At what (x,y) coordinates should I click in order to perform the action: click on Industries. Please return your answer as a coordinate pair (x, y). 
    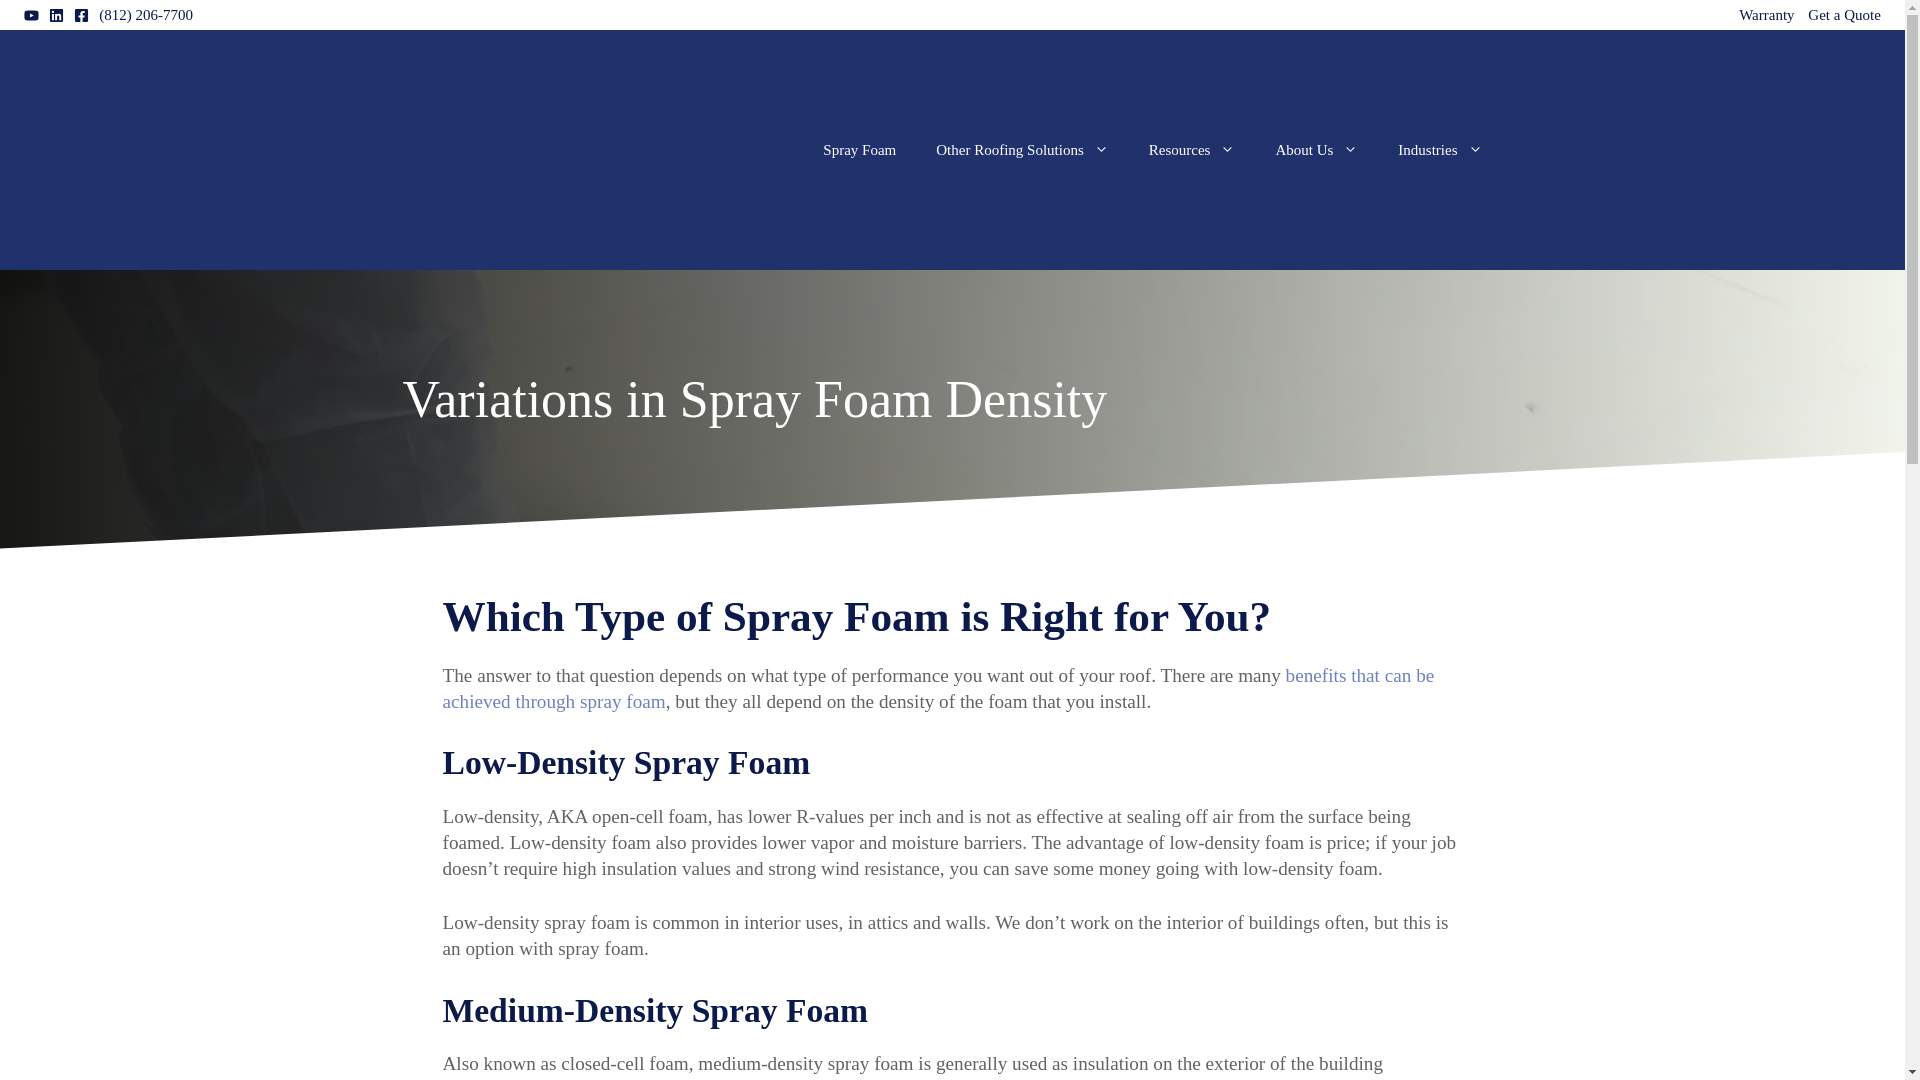
    Looking at the image, I should click on (1440, 150).